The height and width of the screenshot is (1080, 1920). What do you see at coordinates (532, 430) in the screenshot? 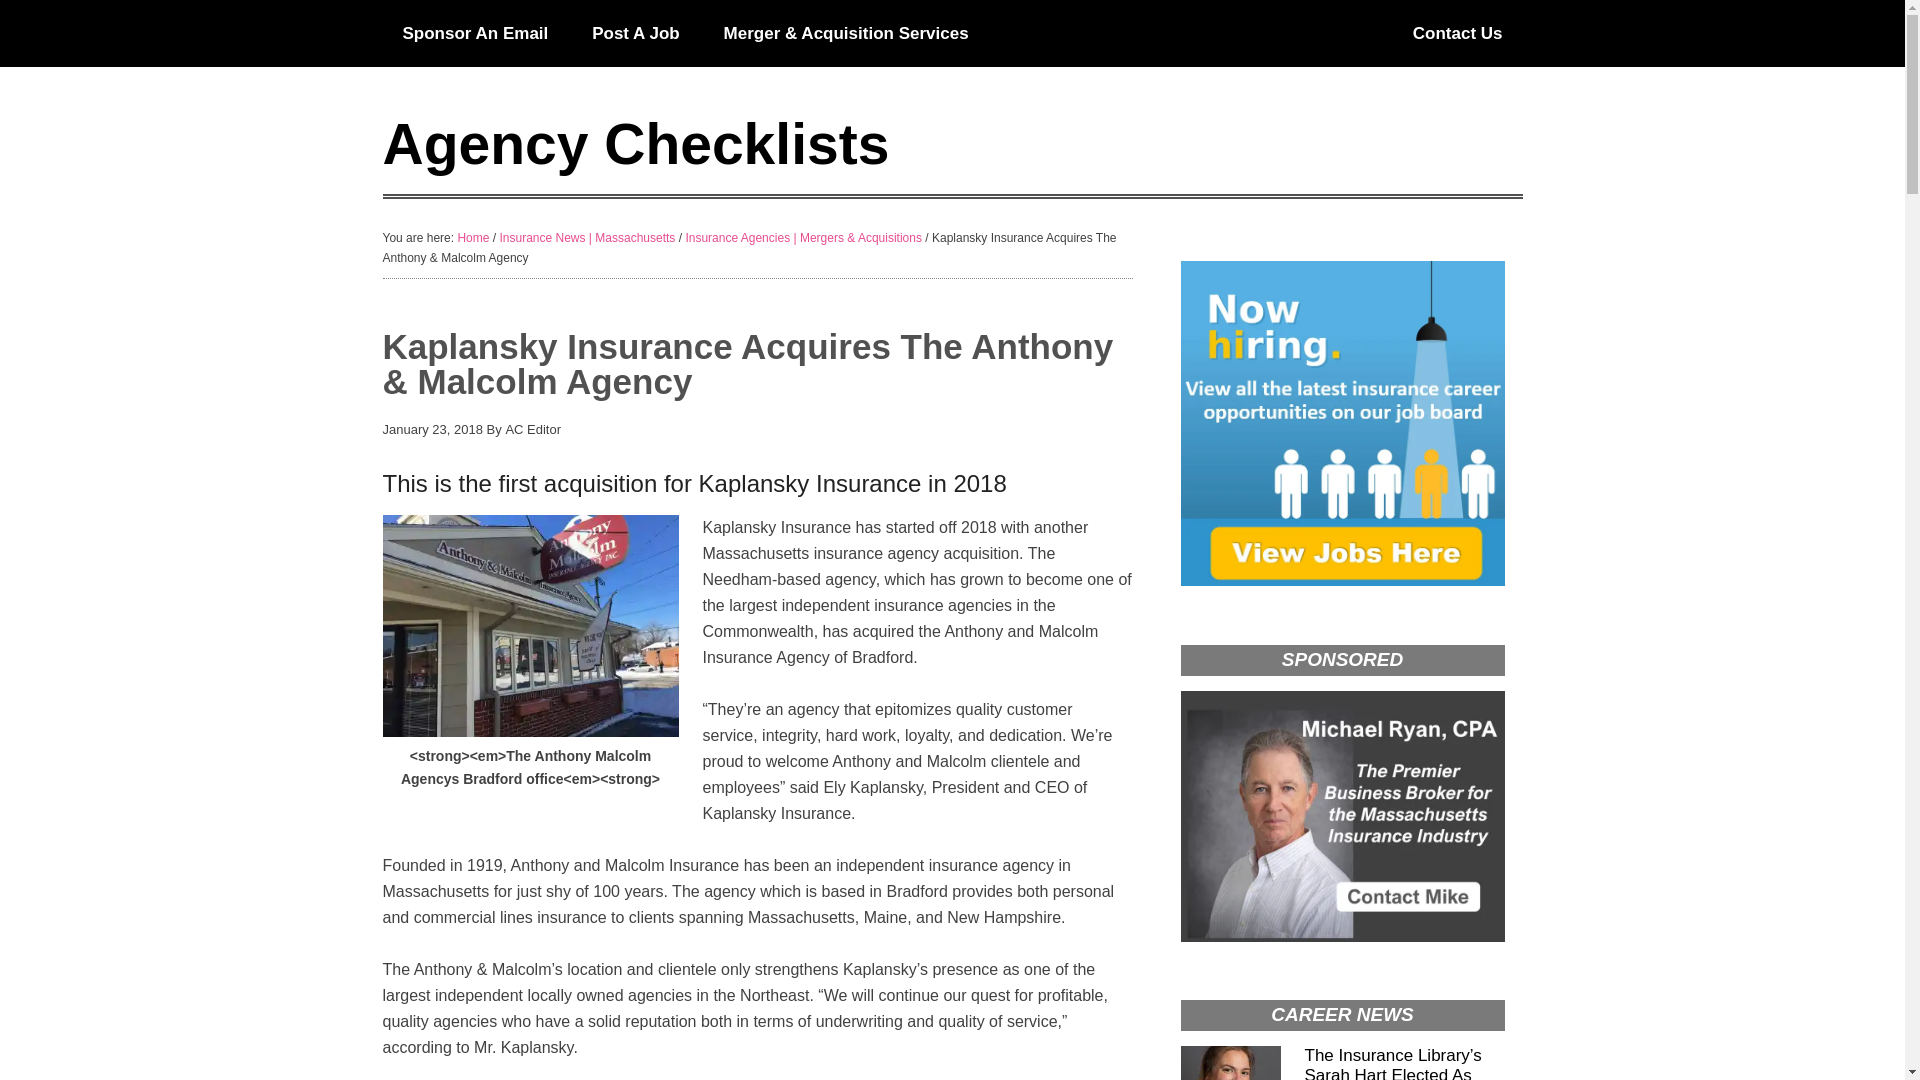
I see `AC Editor` at bounding box center [532, 430].